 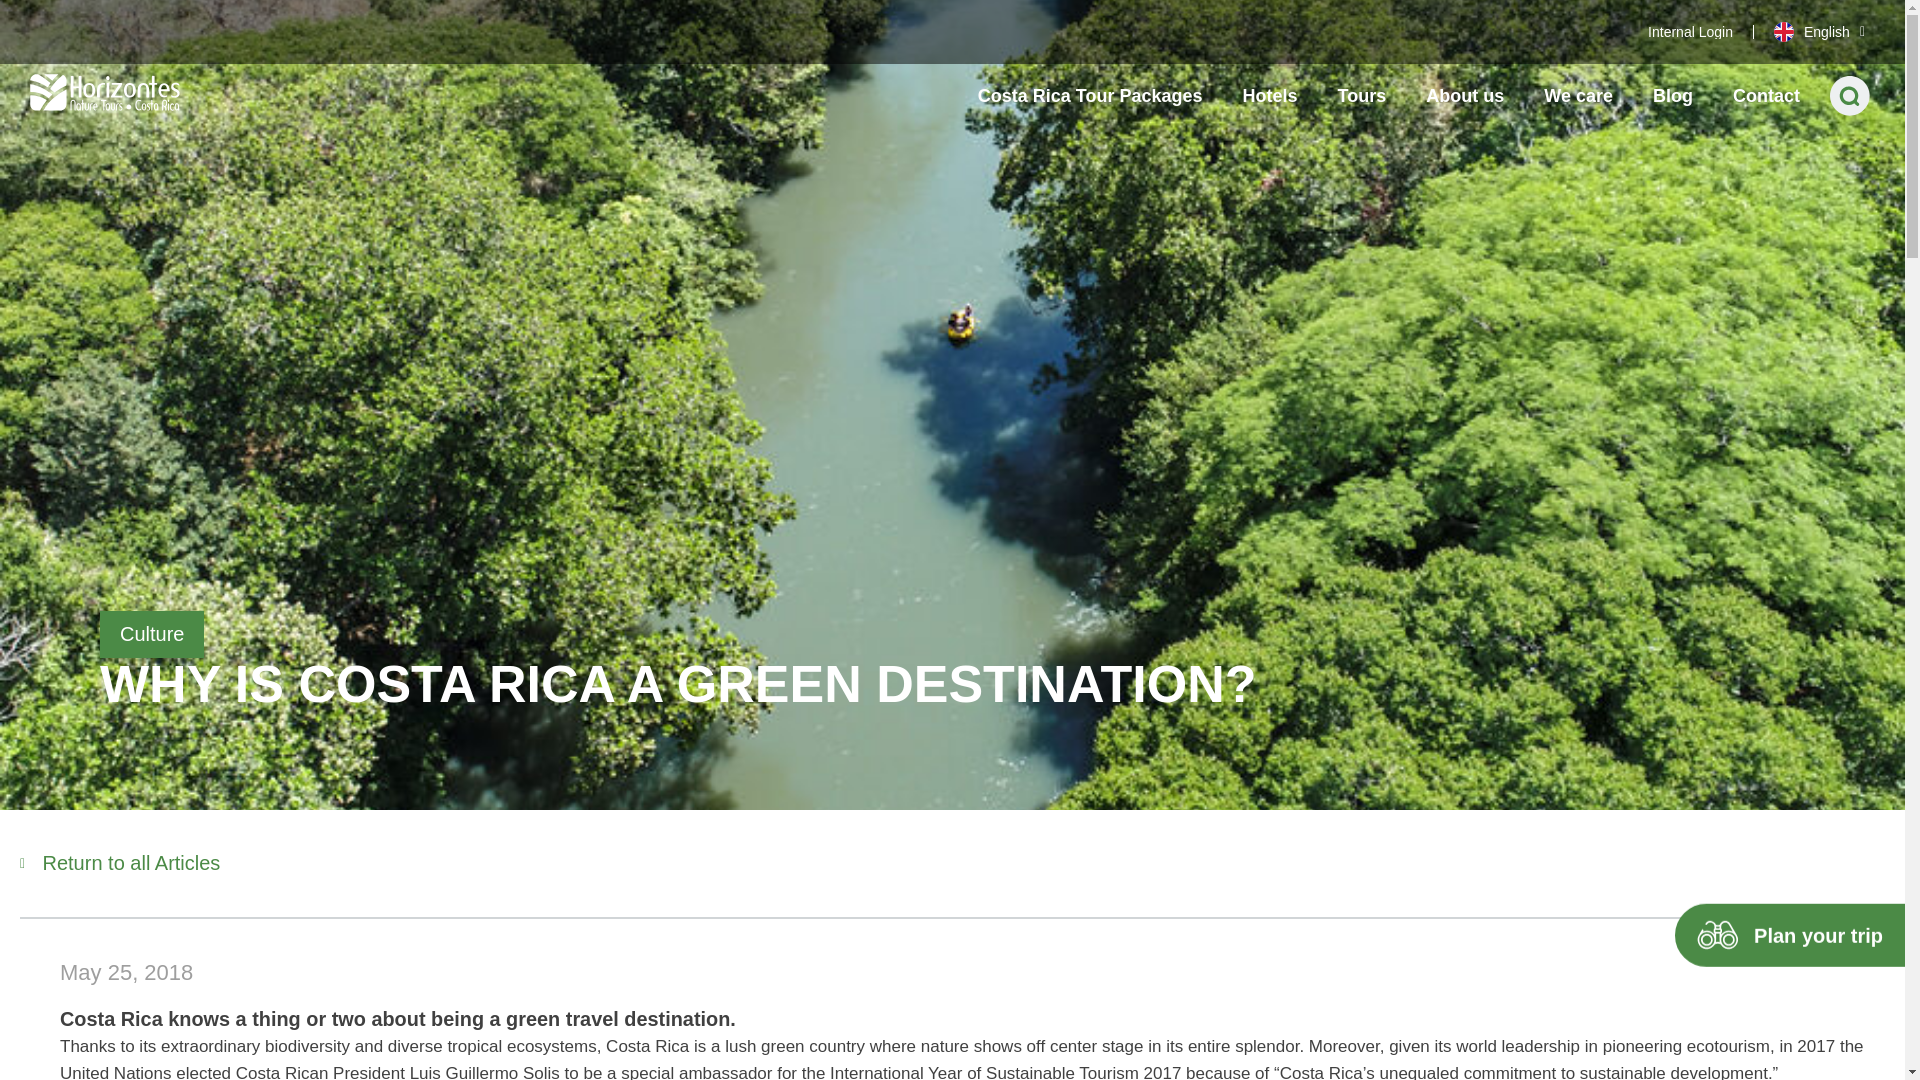 What do you see at coordinates (1362, 96) in the screenshot?
I see `Tours` at bounding box center [1362, 96].